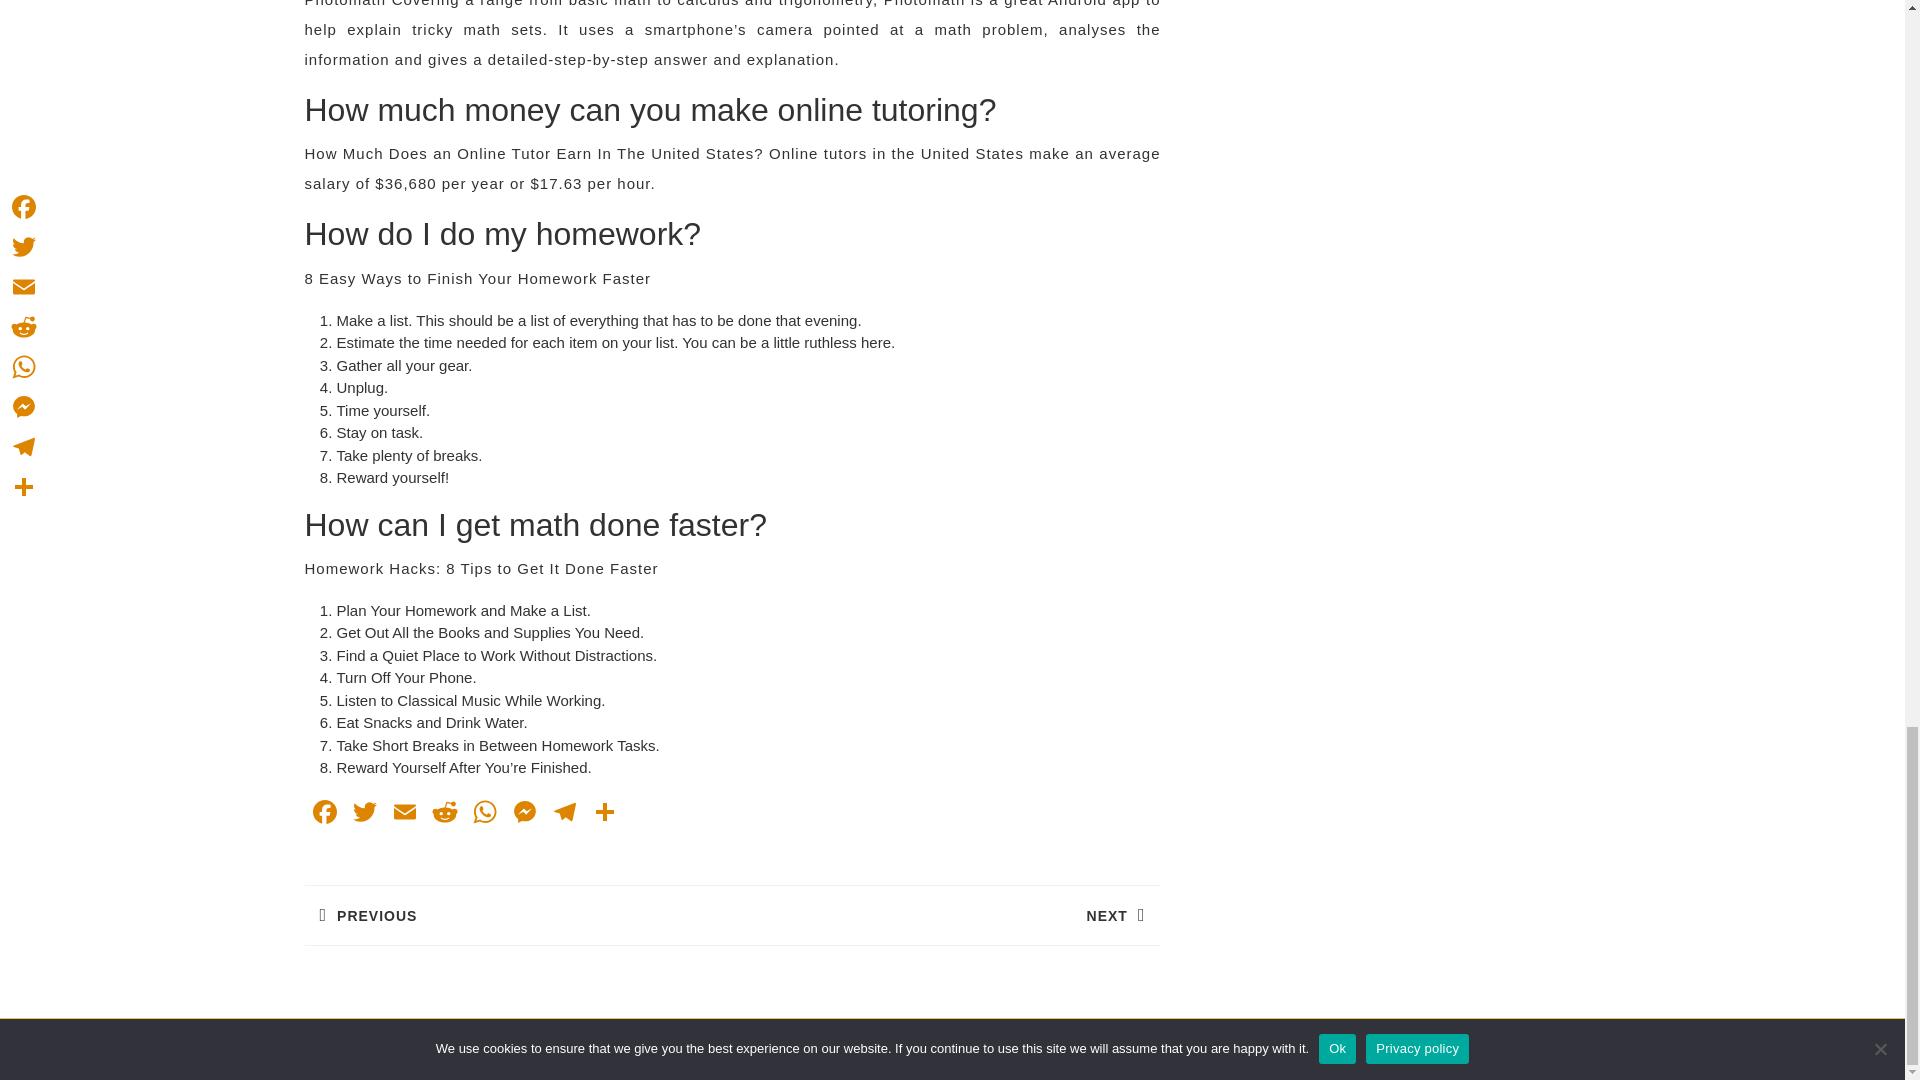 The width and height of the screenshot is (1920, 1080). What do you see at coordinates (563, 814) in the screenshot?
I see `Telegram` at bounding box center [563, 814].